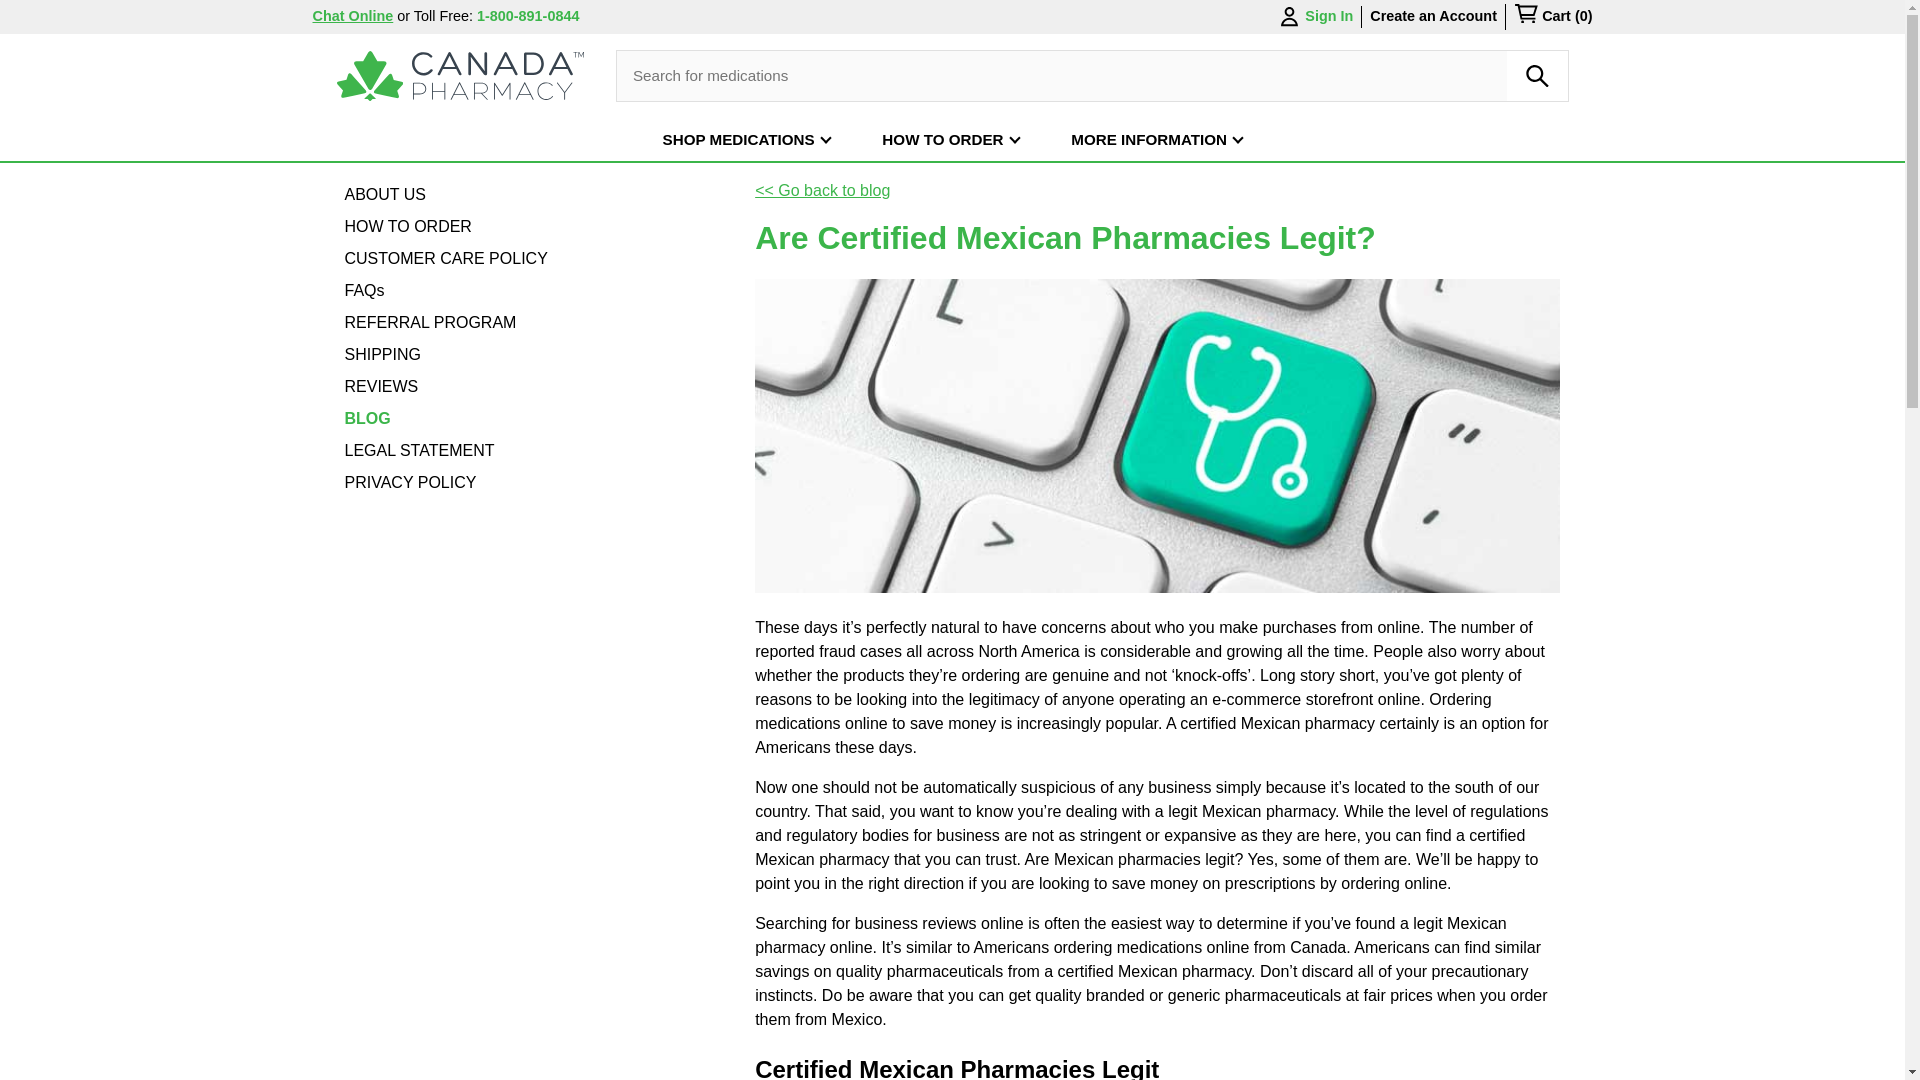 The image size is (1920, 1080). What do you see at coordinates (406, 226) in the screenshot?
I see `HOW TO ORDER` at bounding box center [406, 226].